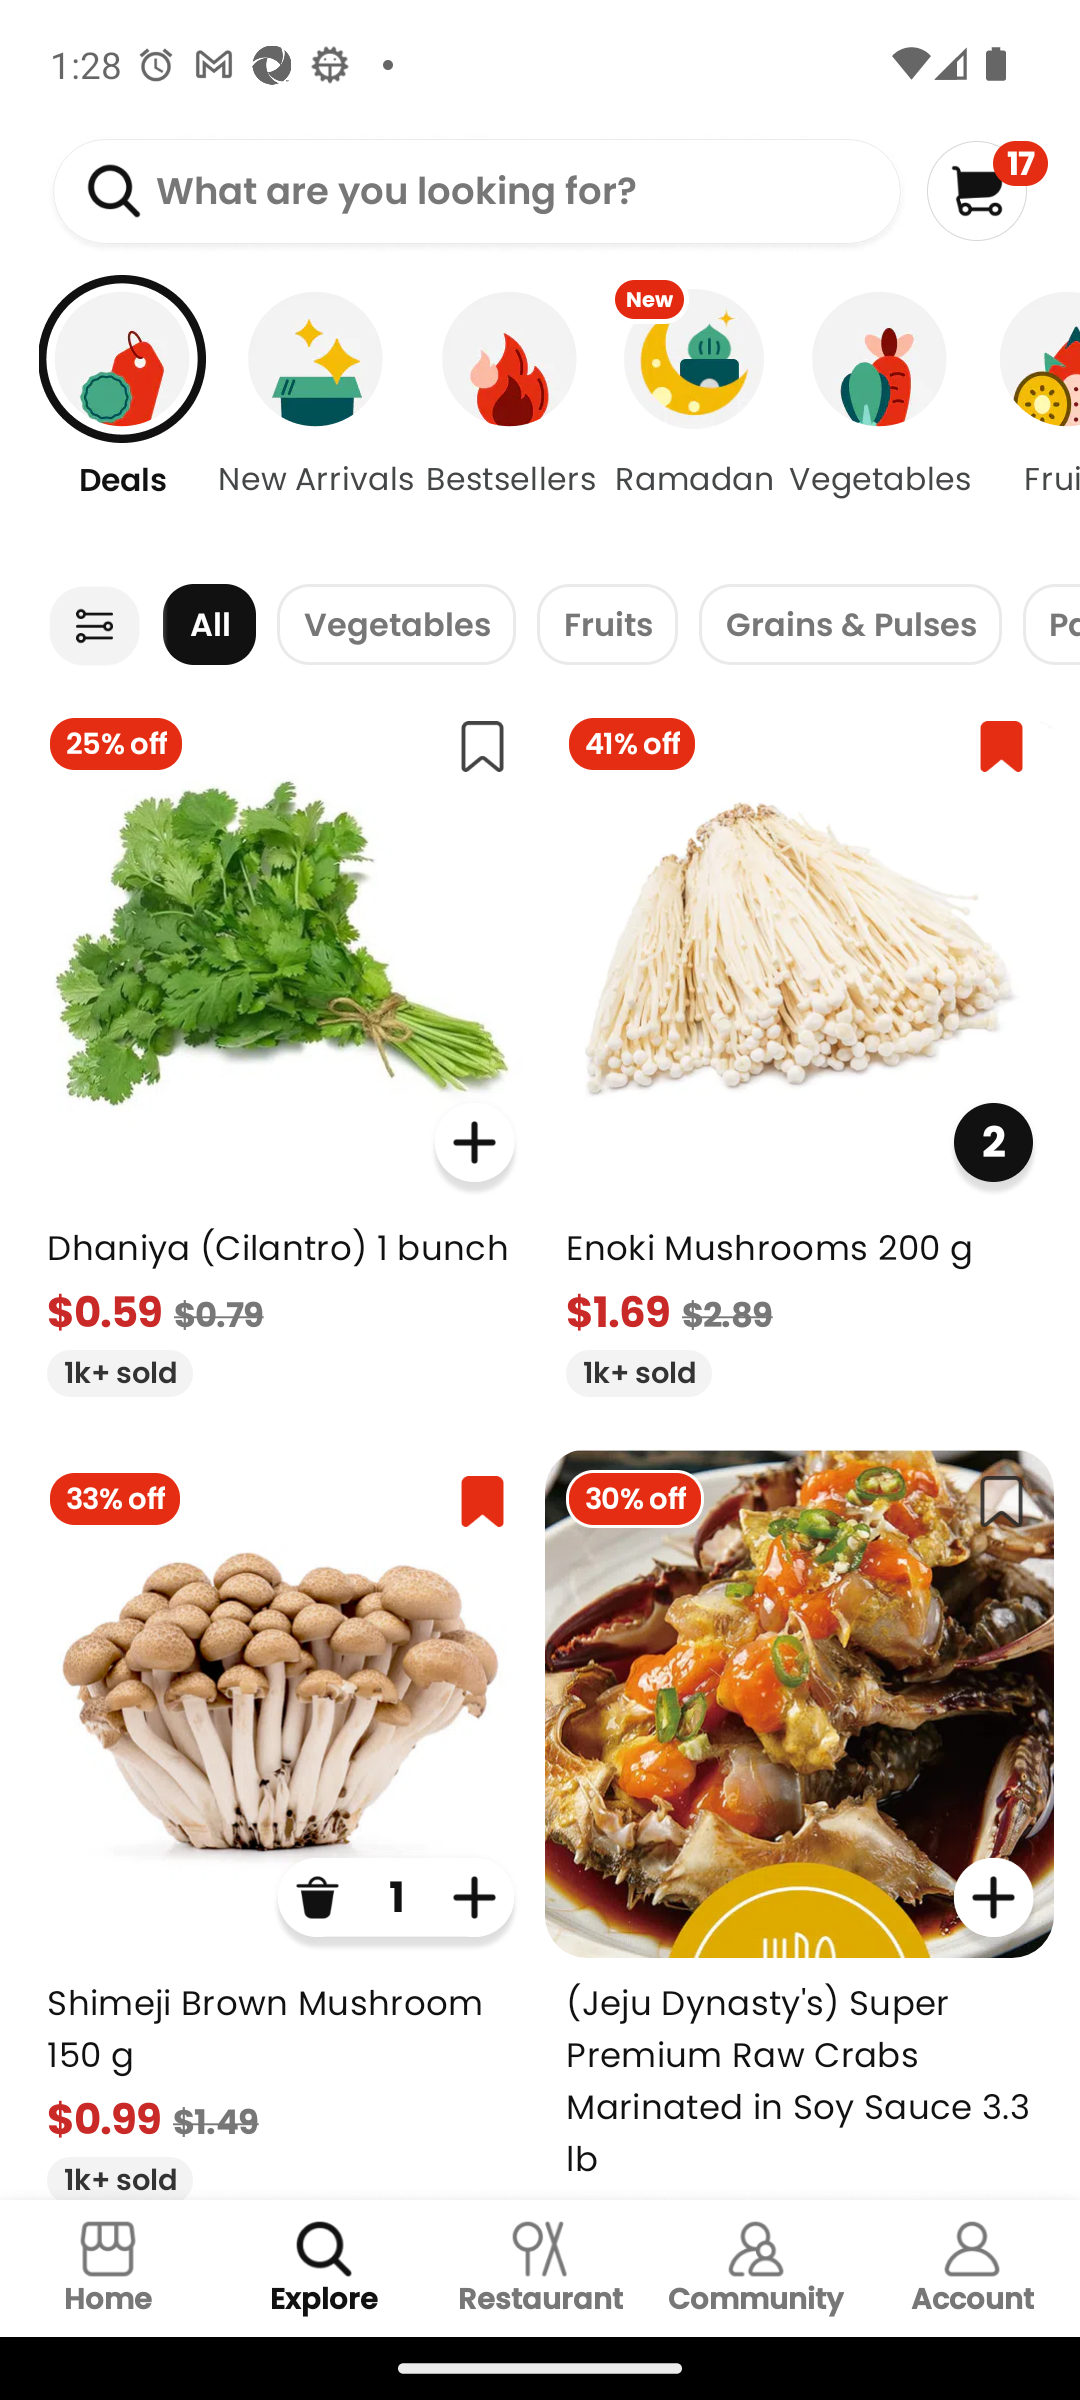  Describe the element at coordinates (880, 420) in the screenshot. I see `Vegetables` at that location.